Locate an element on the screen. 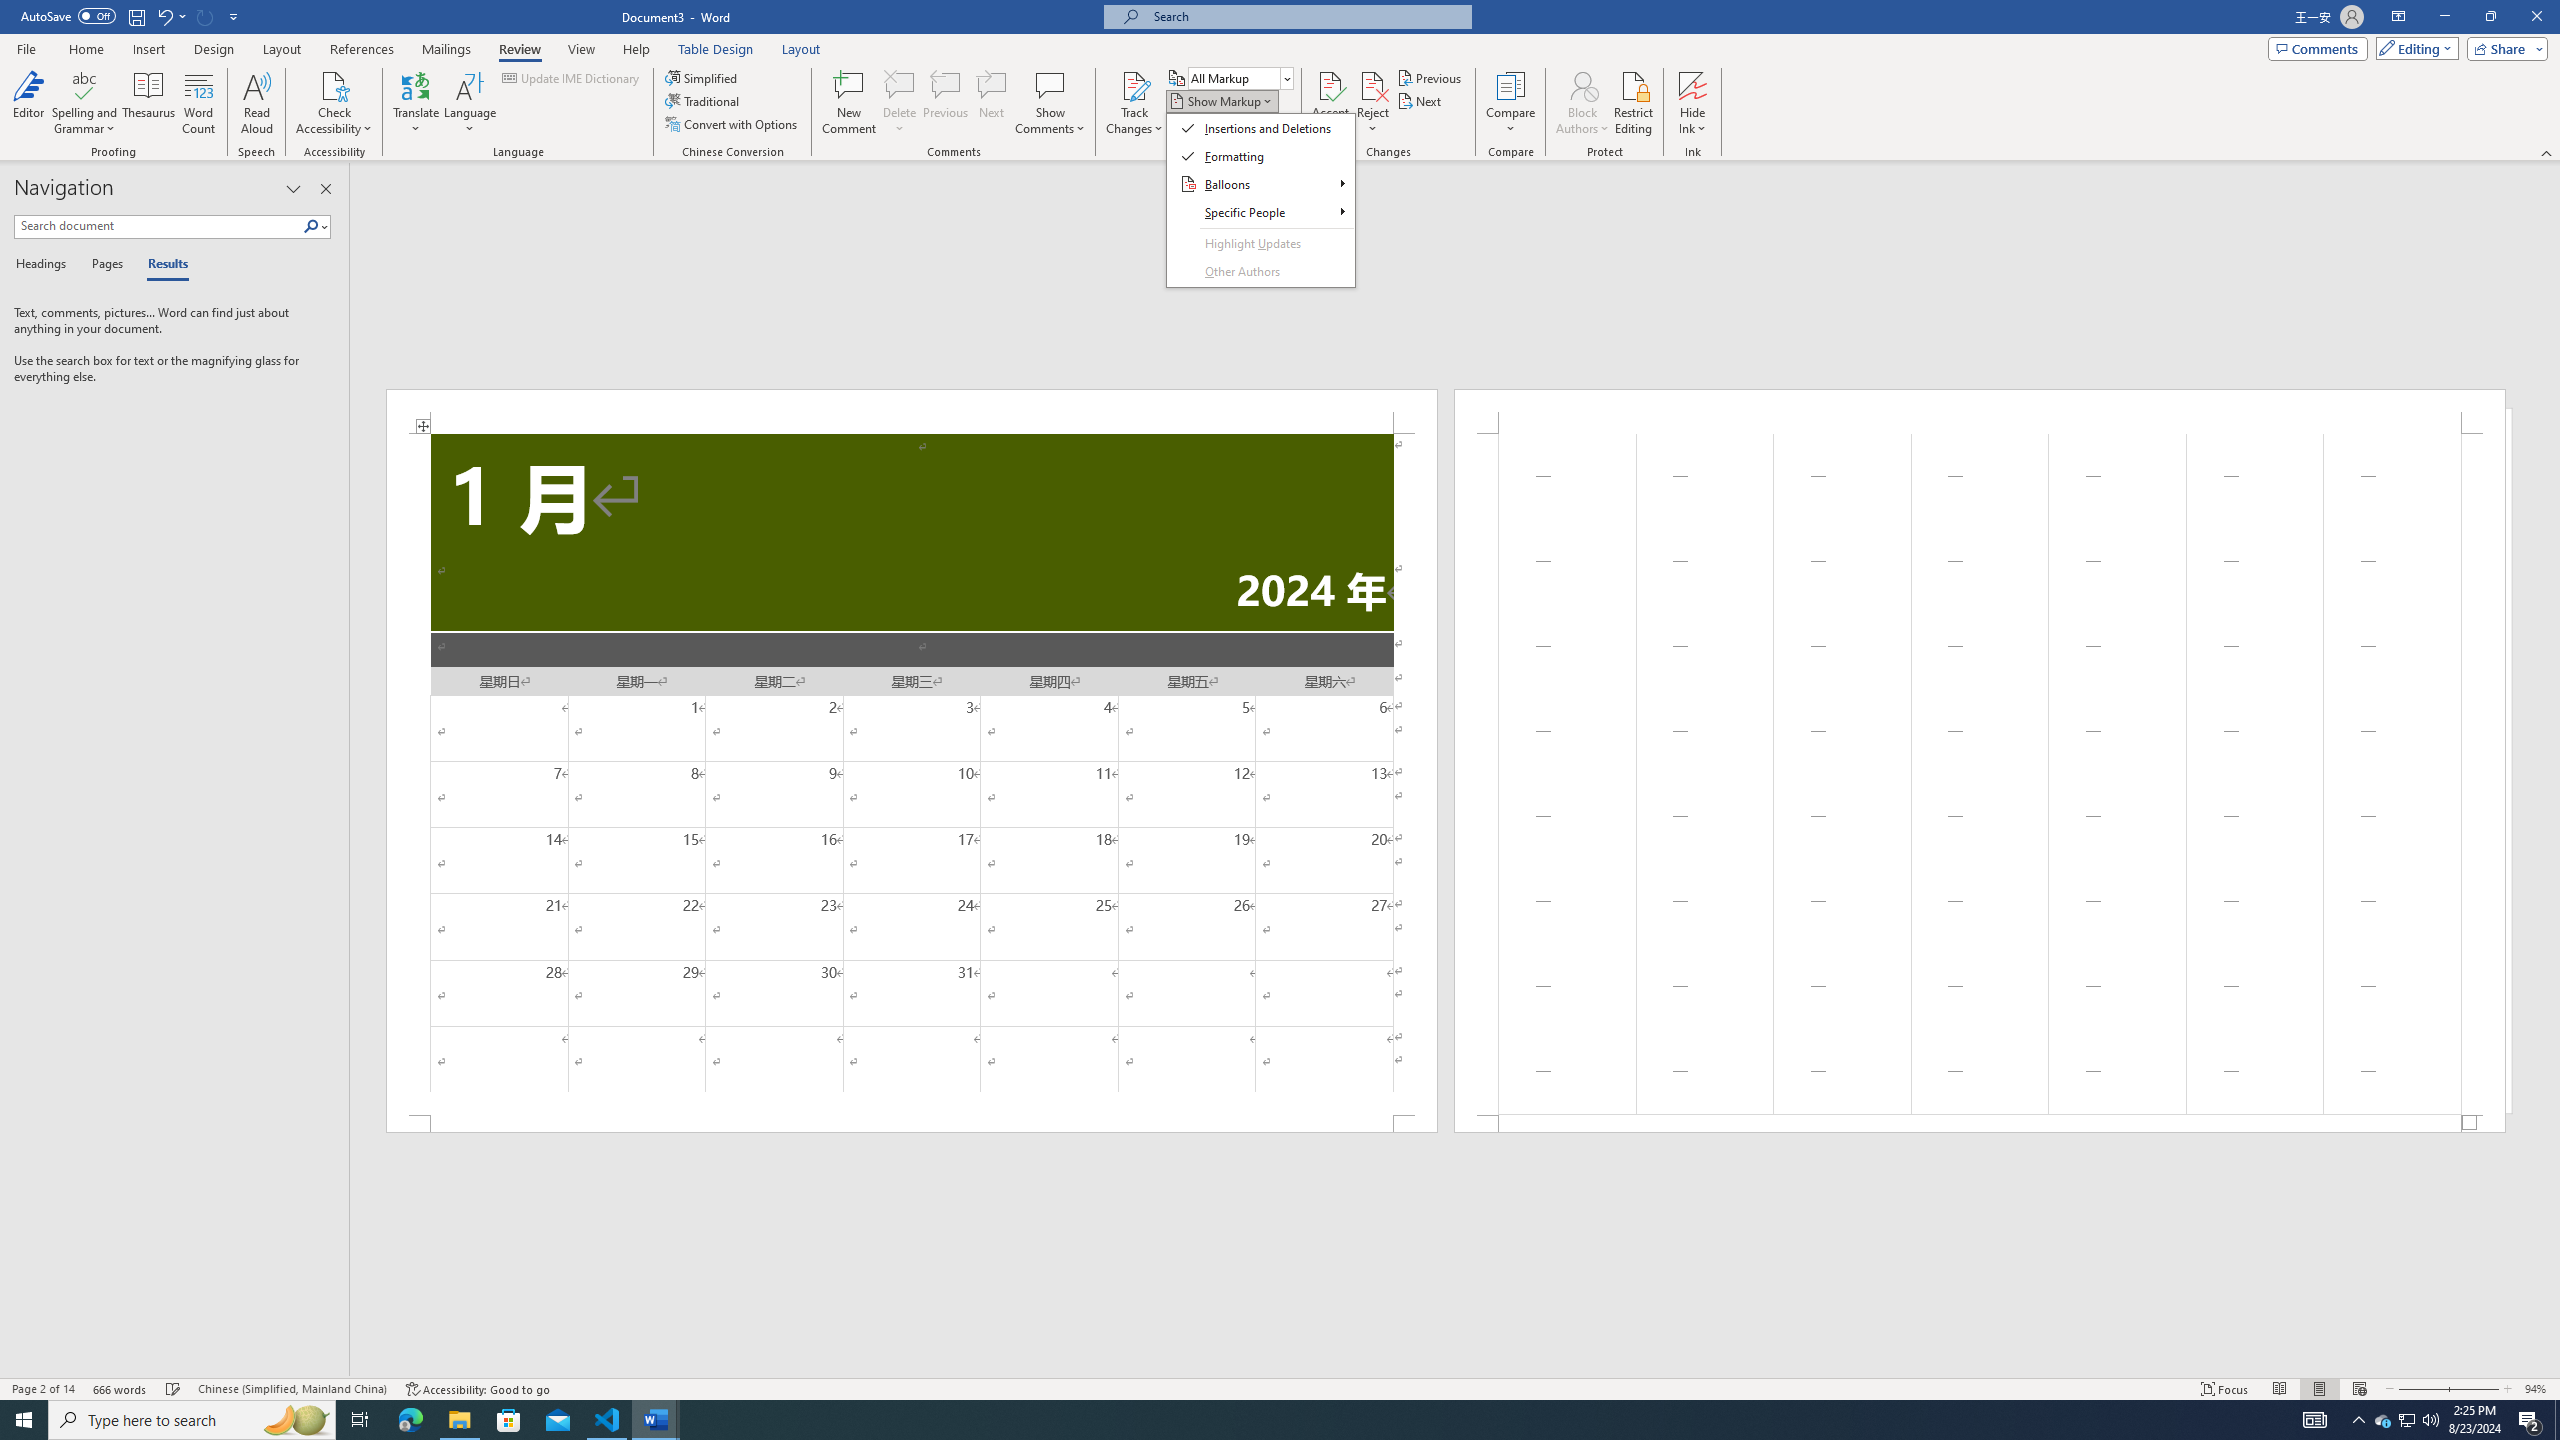  Can't Repeat is located at coordinates (206, 16).